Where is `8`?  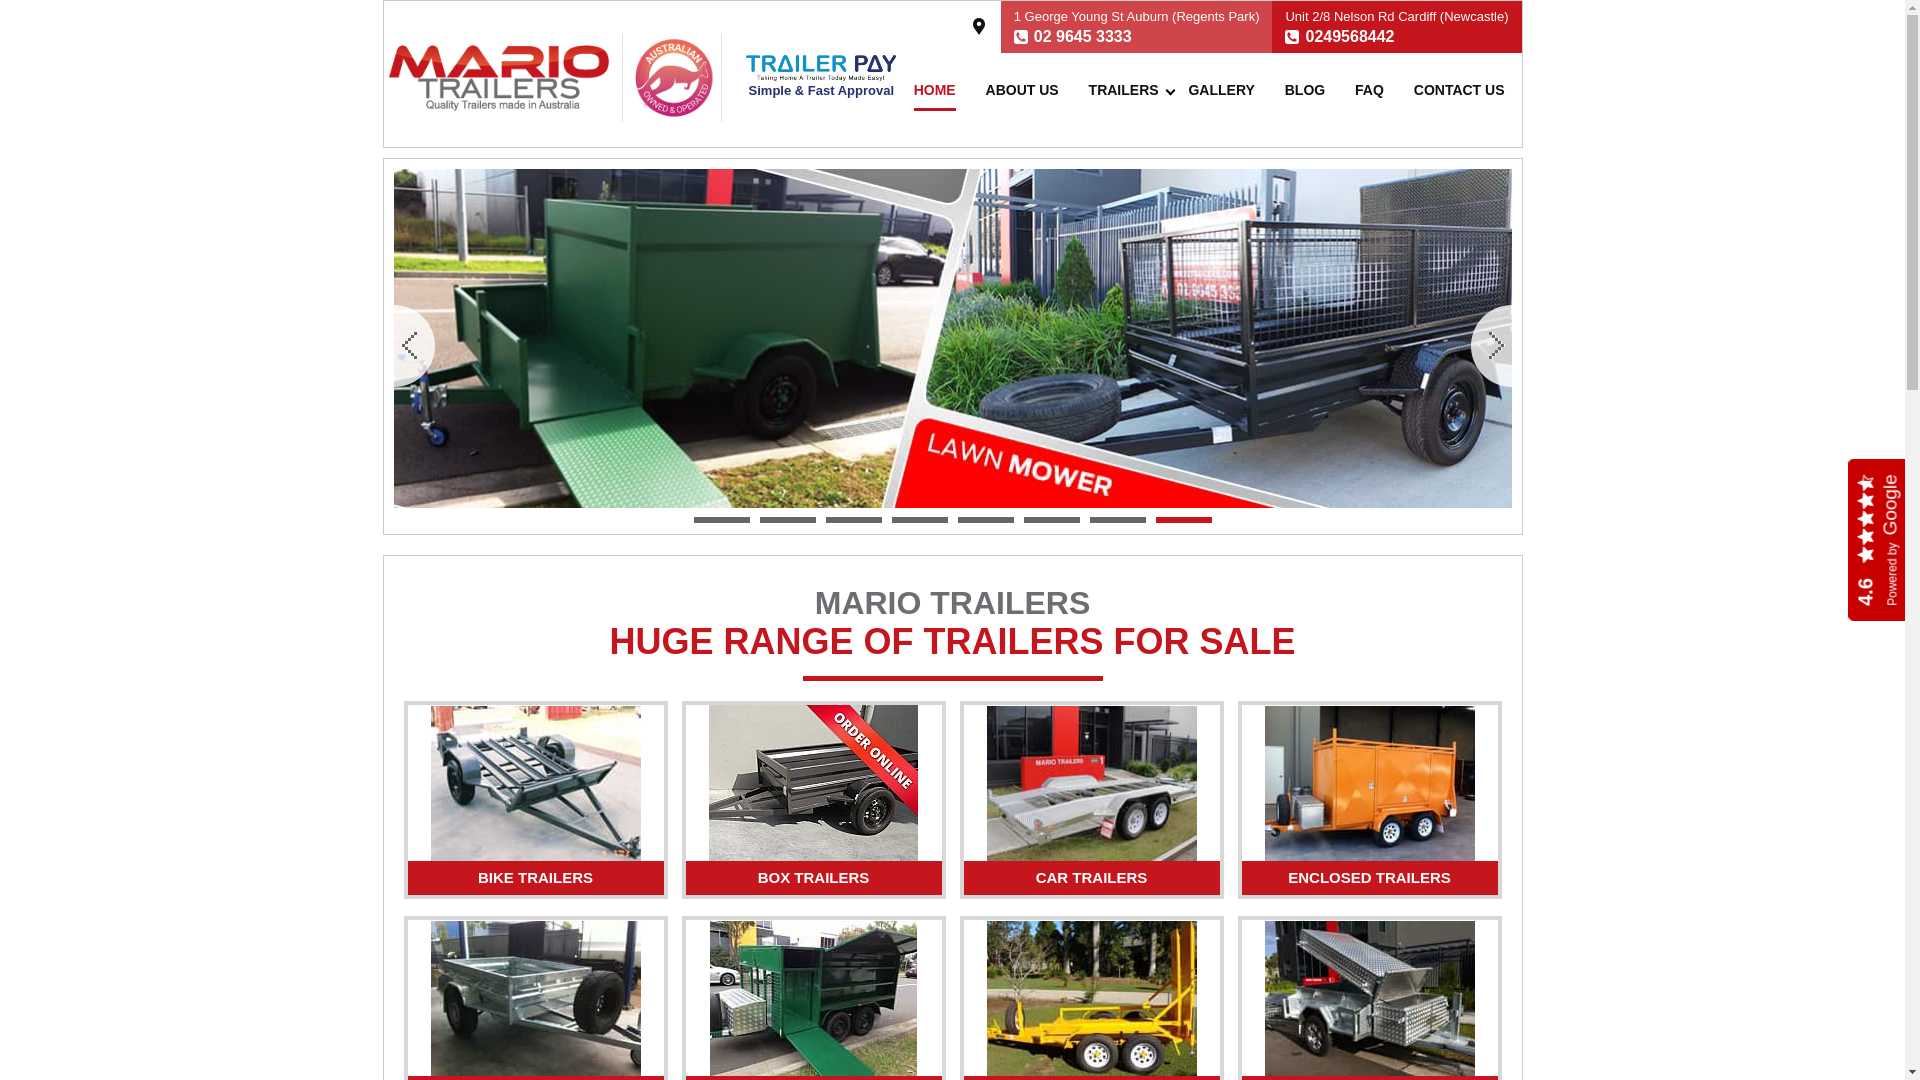 8 is located at coordinates (1184, 520).